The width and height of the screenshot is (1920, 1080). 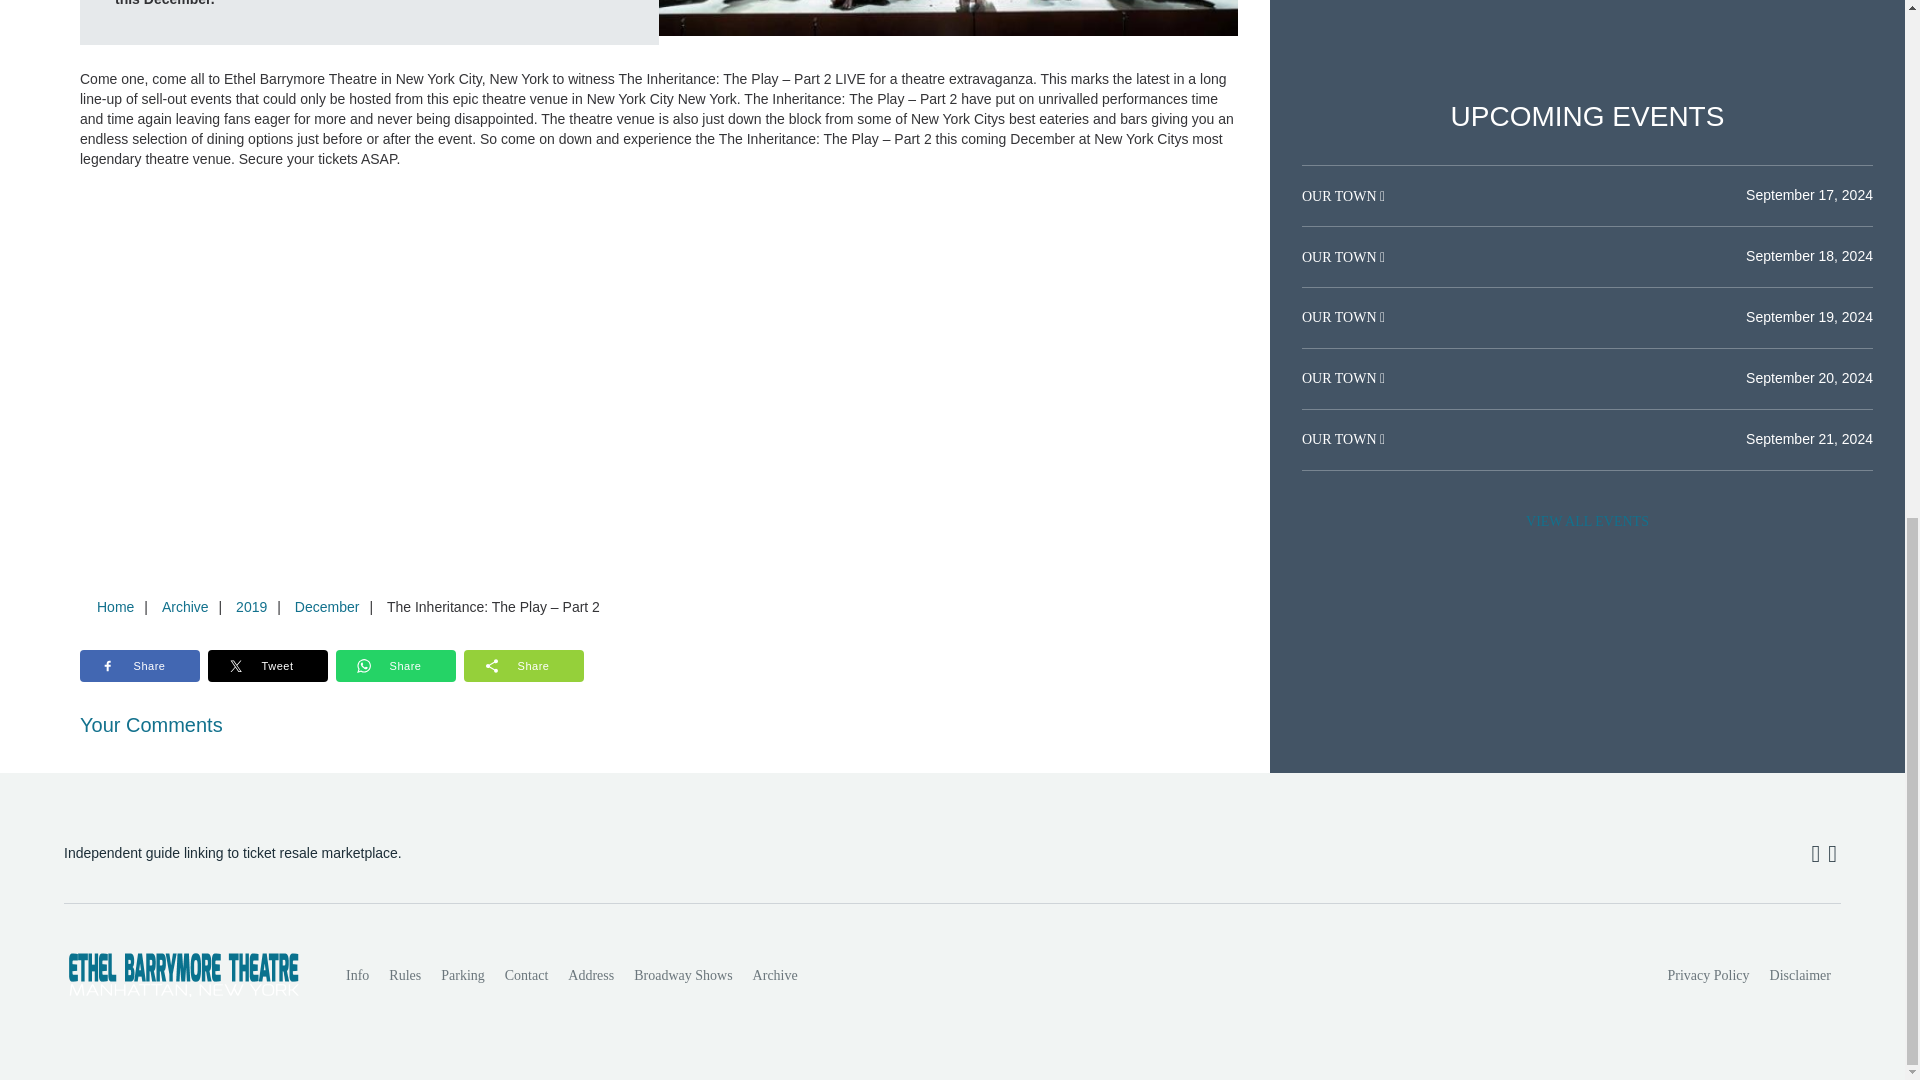 What do you see at coordinates (404, 975) in the screenshot?
I see `Rules` at bounding box center [404, 975].